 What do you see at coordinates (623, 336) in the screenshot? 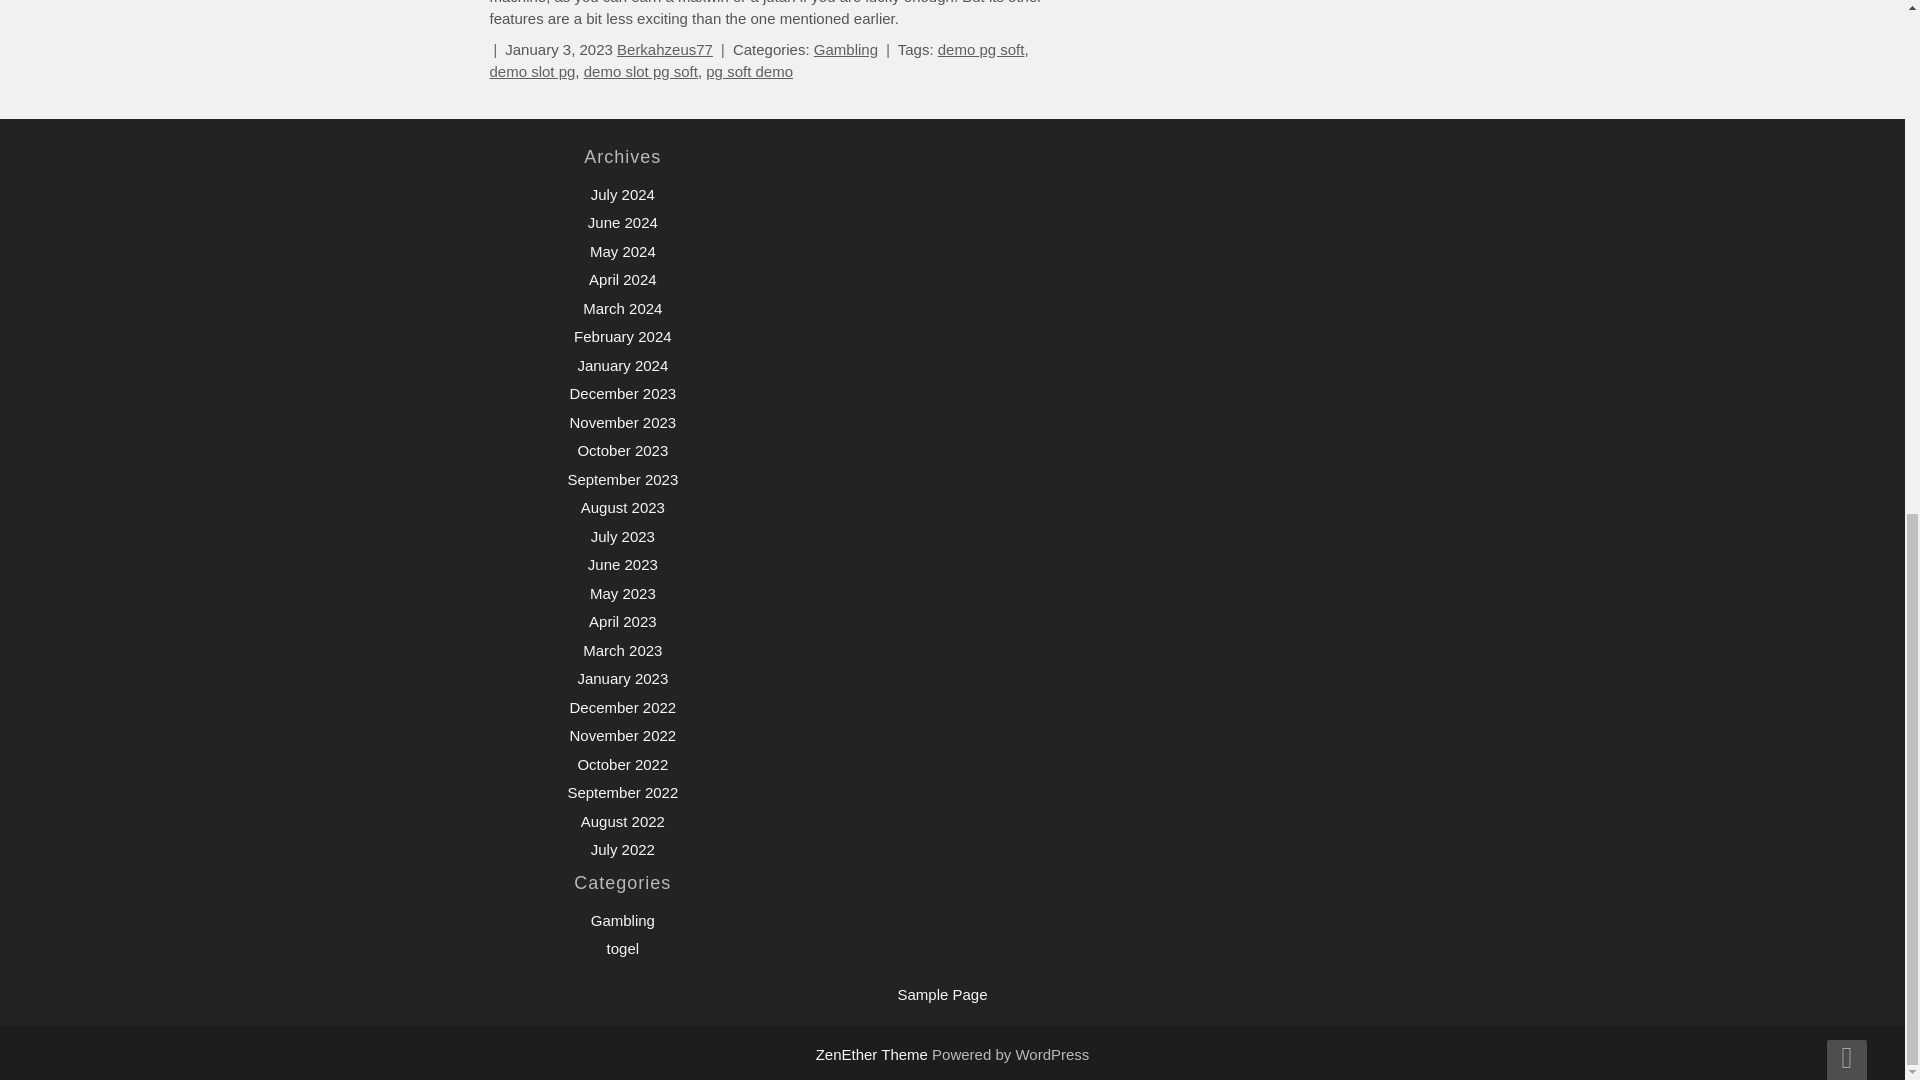
I see `February 2024` at bounding box center [623, 336].